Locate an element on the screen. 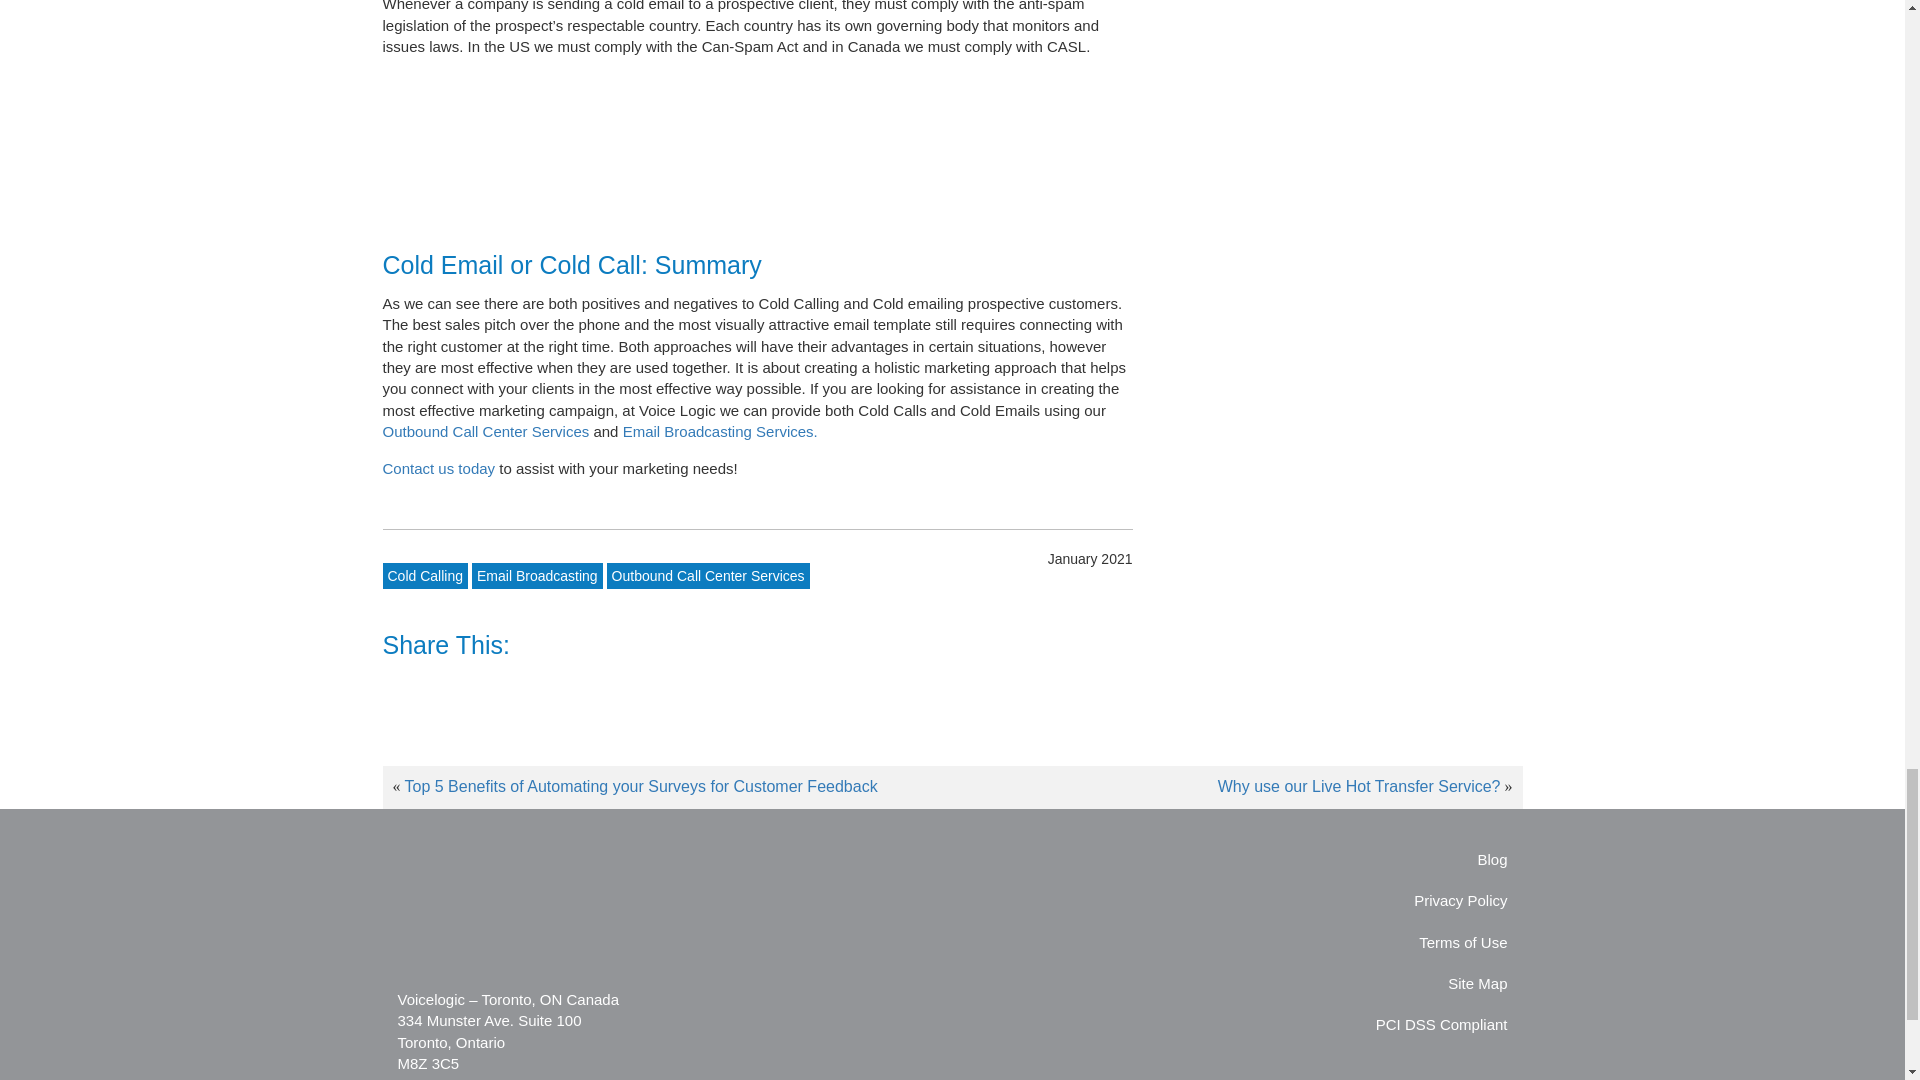 This screenshot has height=1080, width=1920. Email Broadcasting is located at coordinates (537, 575).